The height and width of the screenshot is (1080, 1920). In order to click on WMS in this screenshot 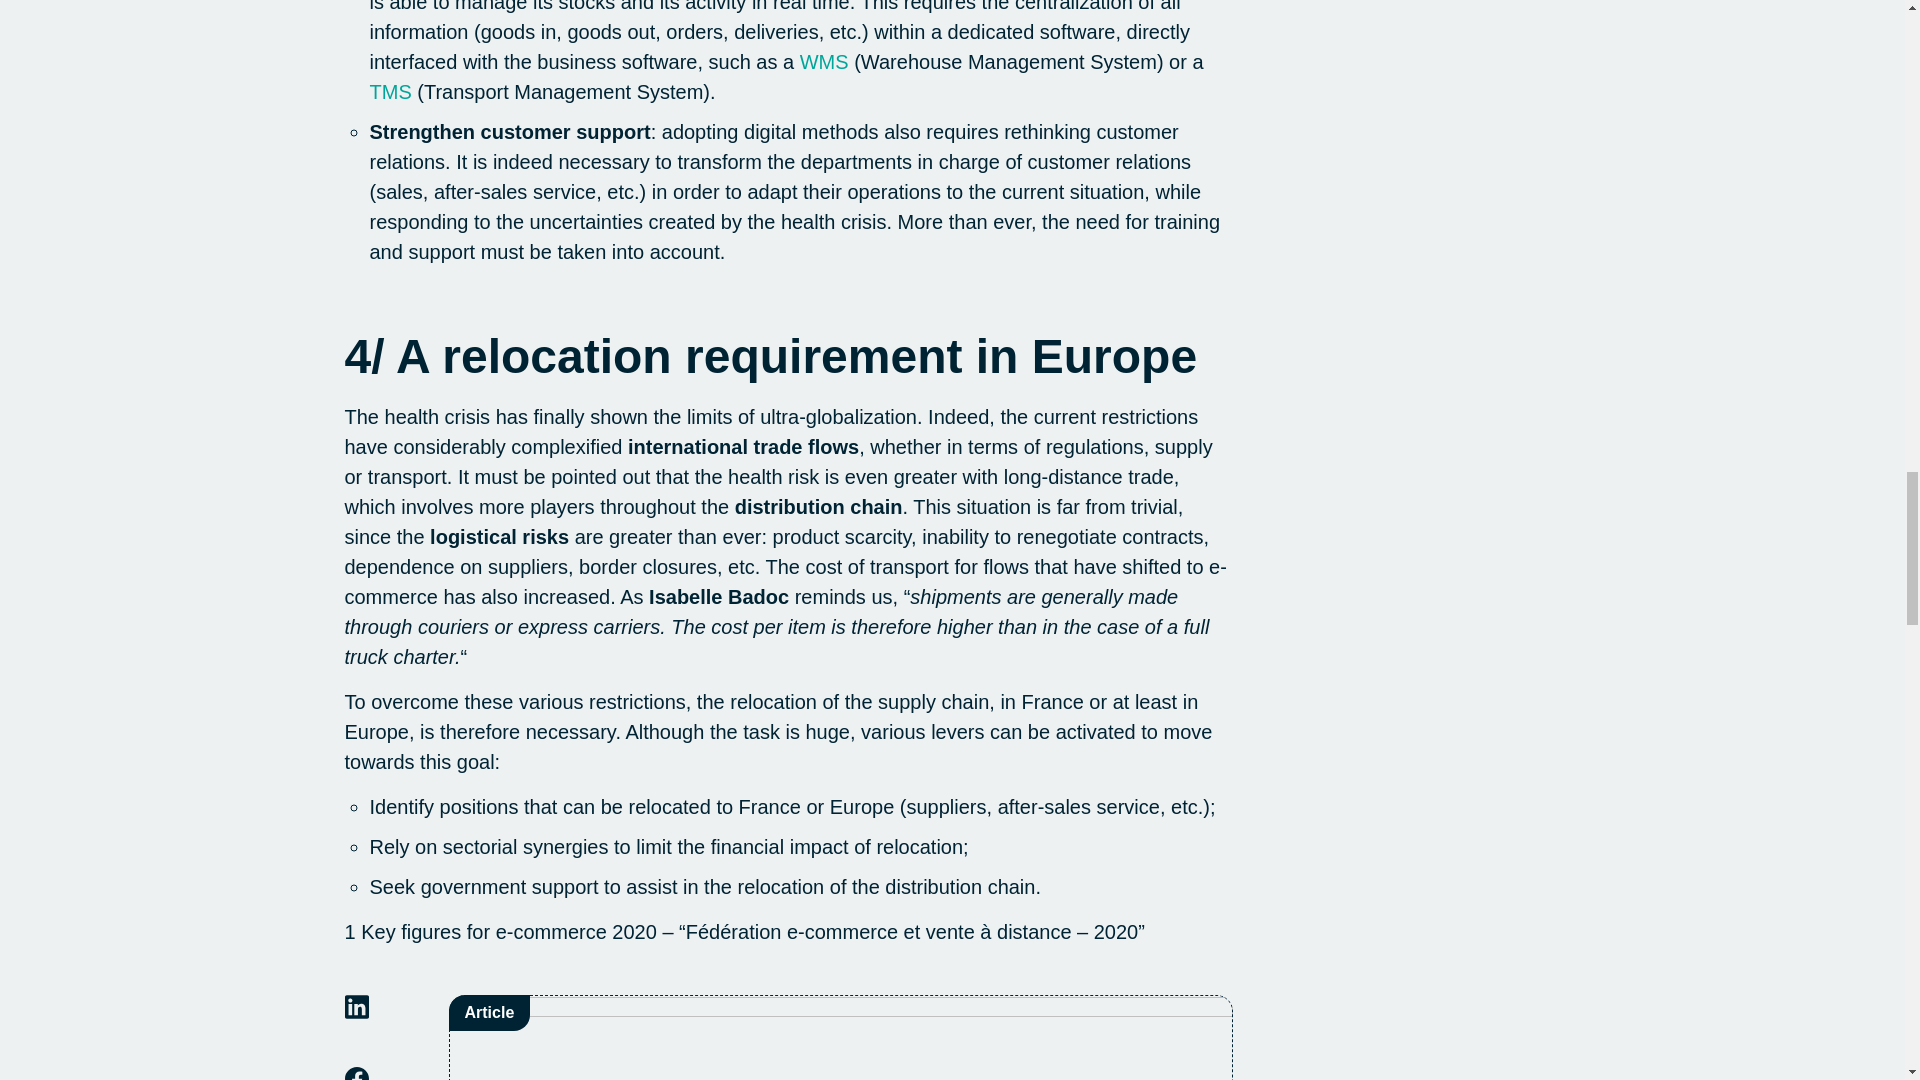, I will do `click(824, 62)`.